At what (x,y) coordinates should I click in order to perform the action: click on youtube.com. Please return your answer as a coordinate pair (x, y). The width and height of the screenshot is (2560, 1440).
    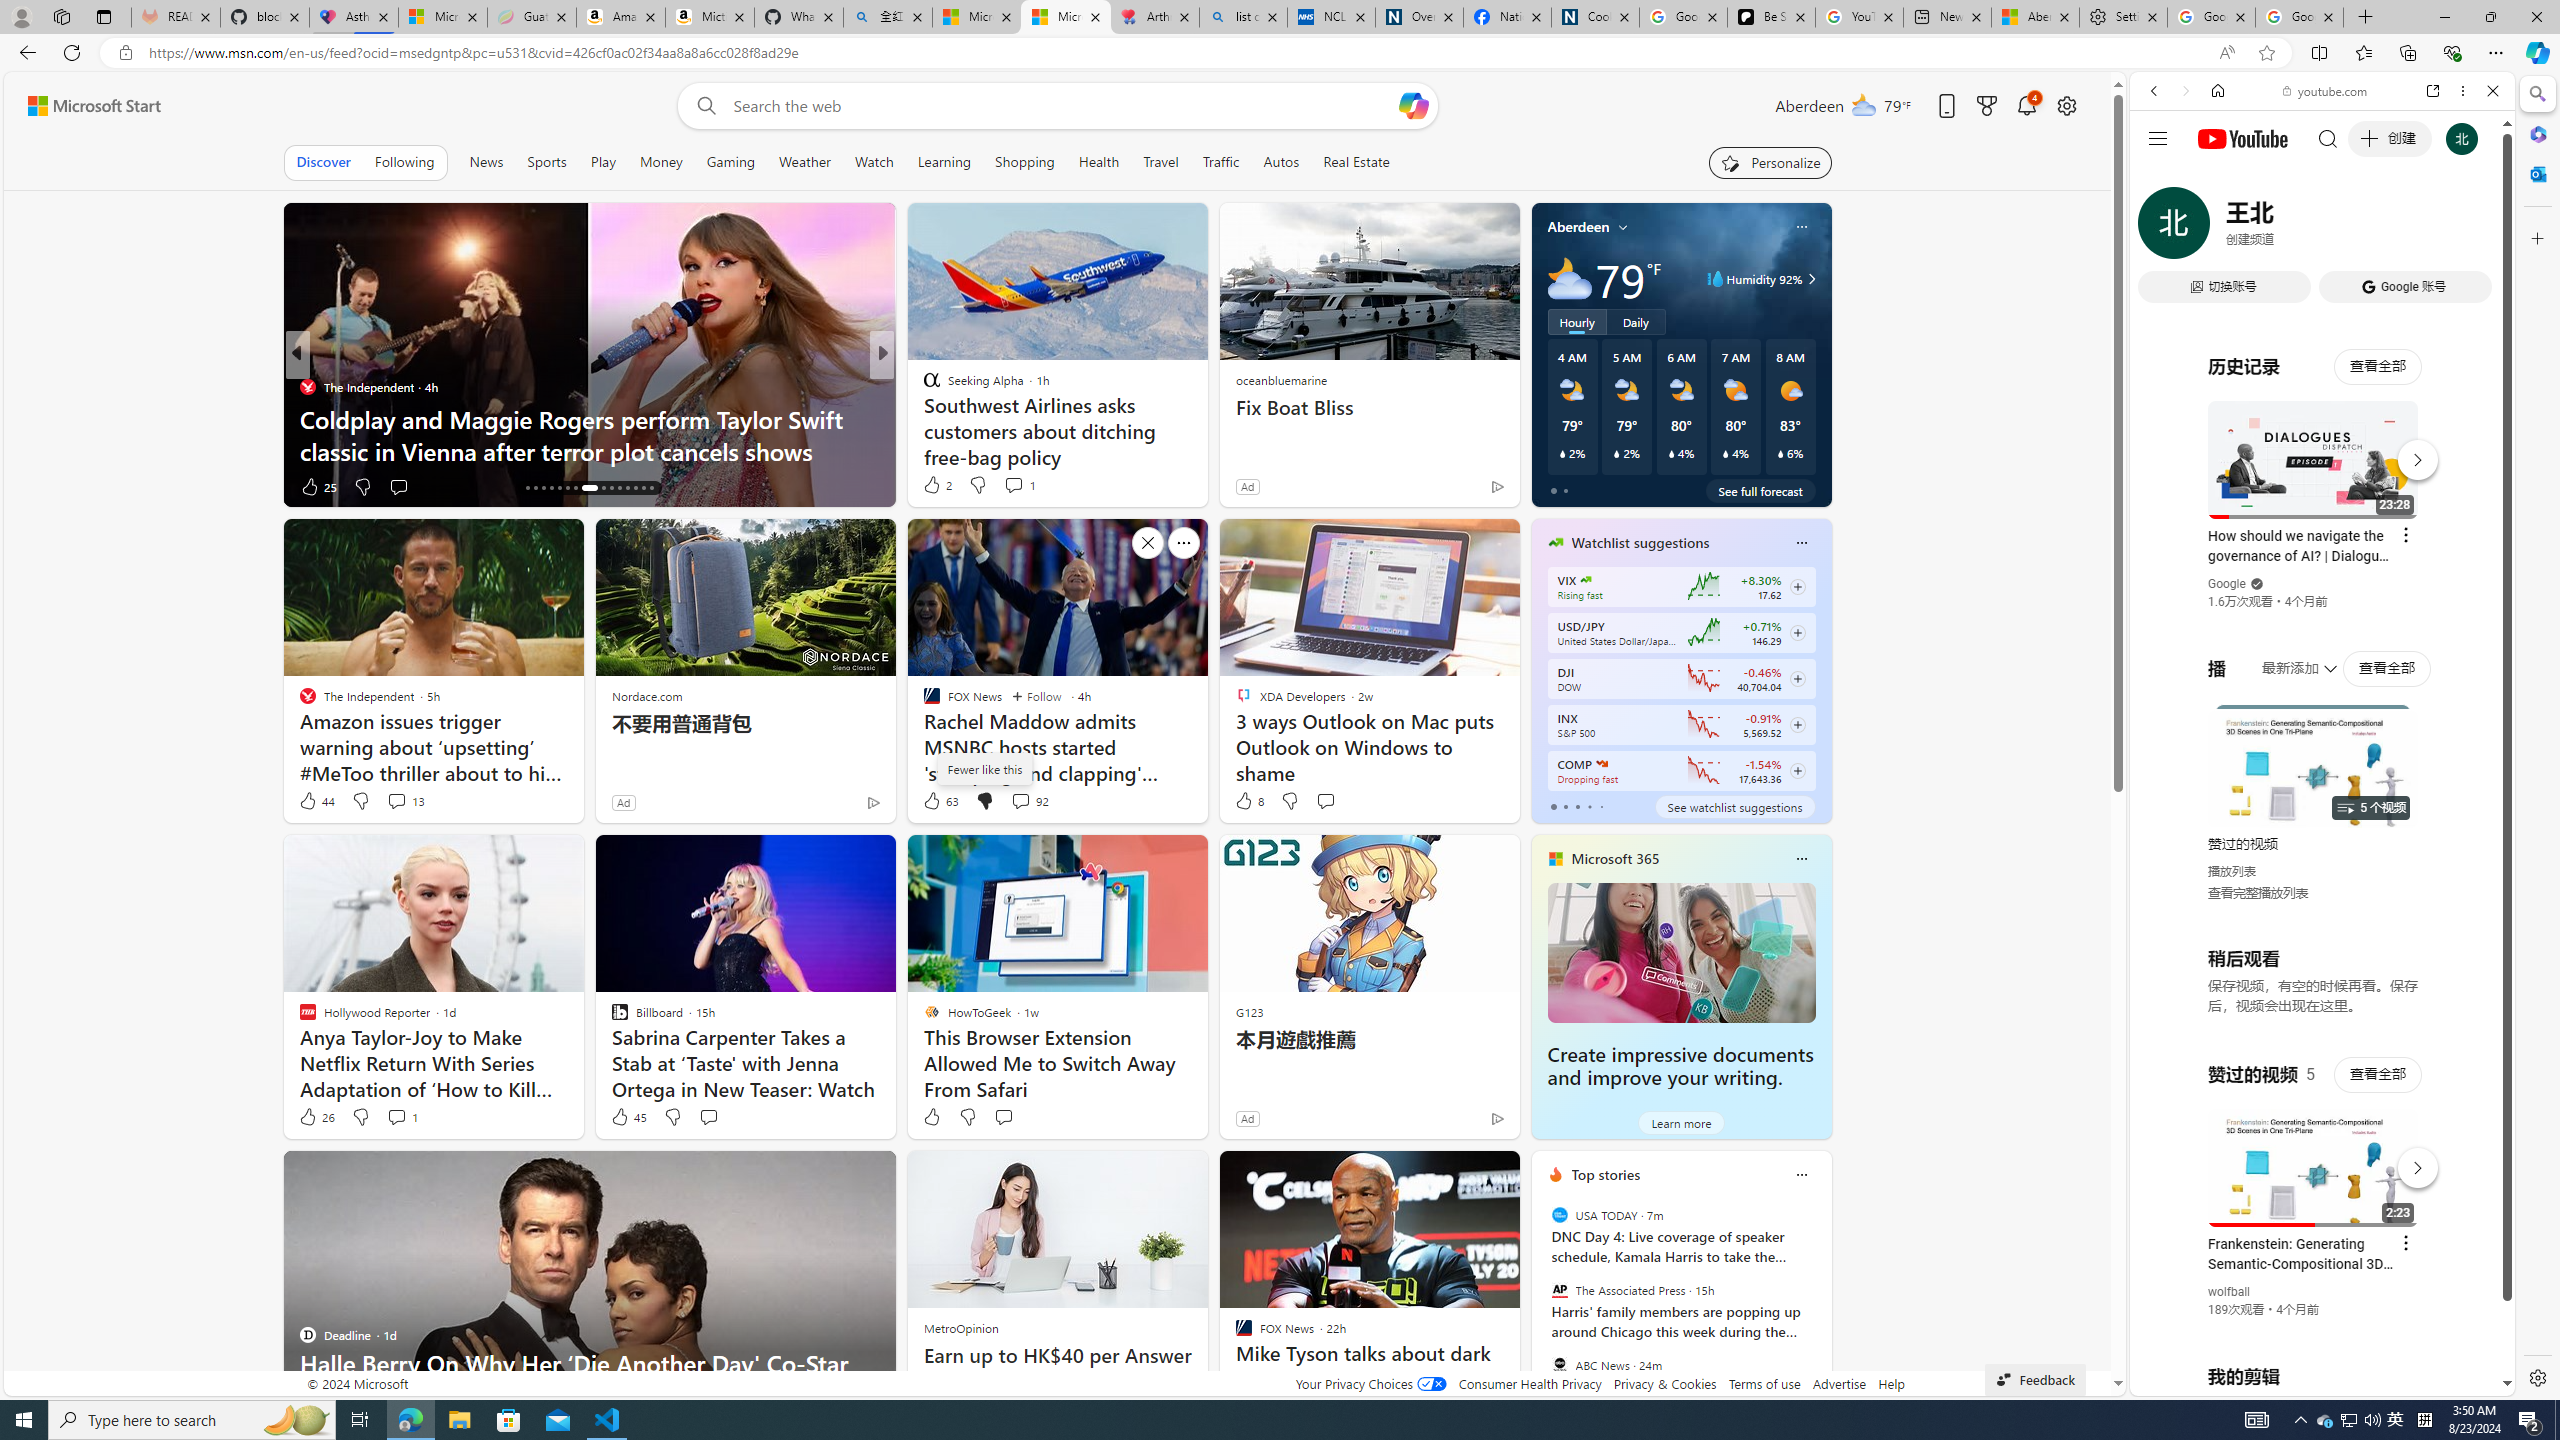
    Looking at the image, I should click on (2326, 91).